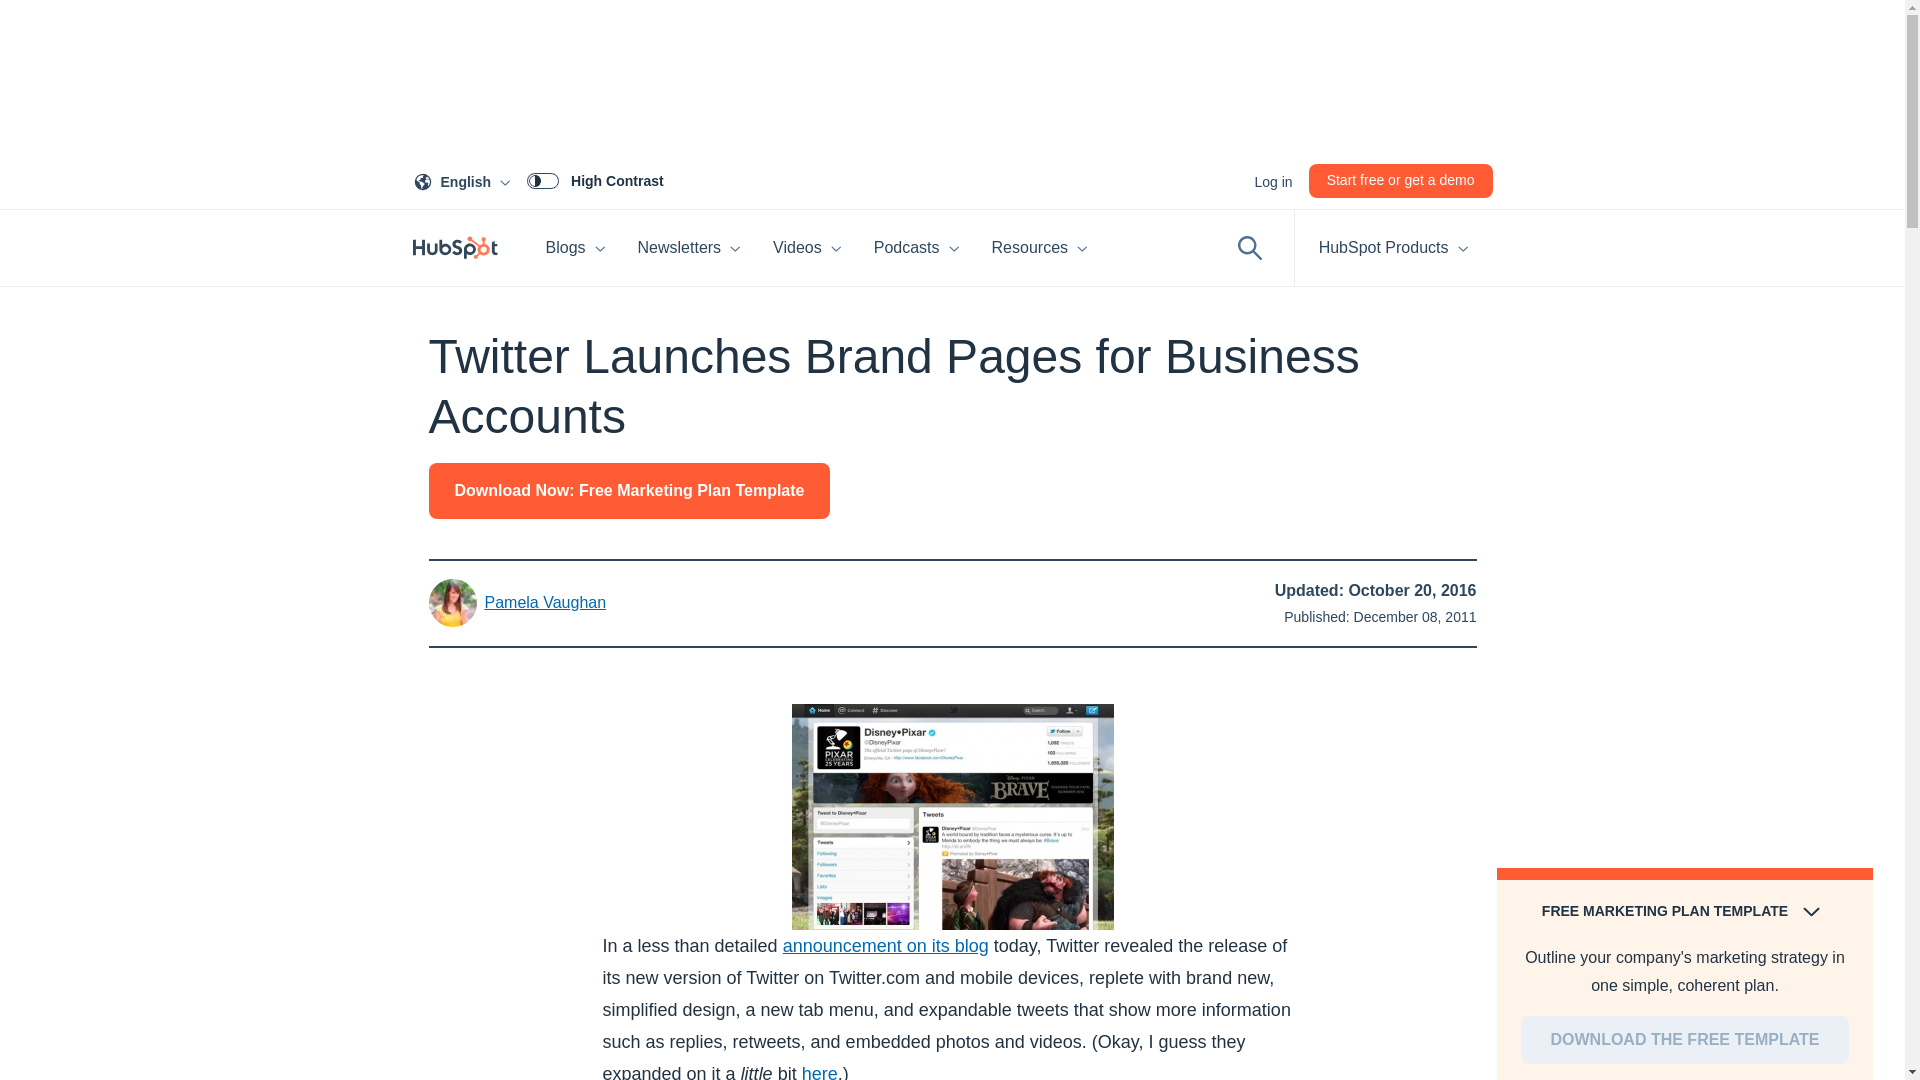 This screenshot has height=1080, width=1920. Describe the element at coordinates (820, 1072) in the screenshot. I see `High Contrast` at that location.